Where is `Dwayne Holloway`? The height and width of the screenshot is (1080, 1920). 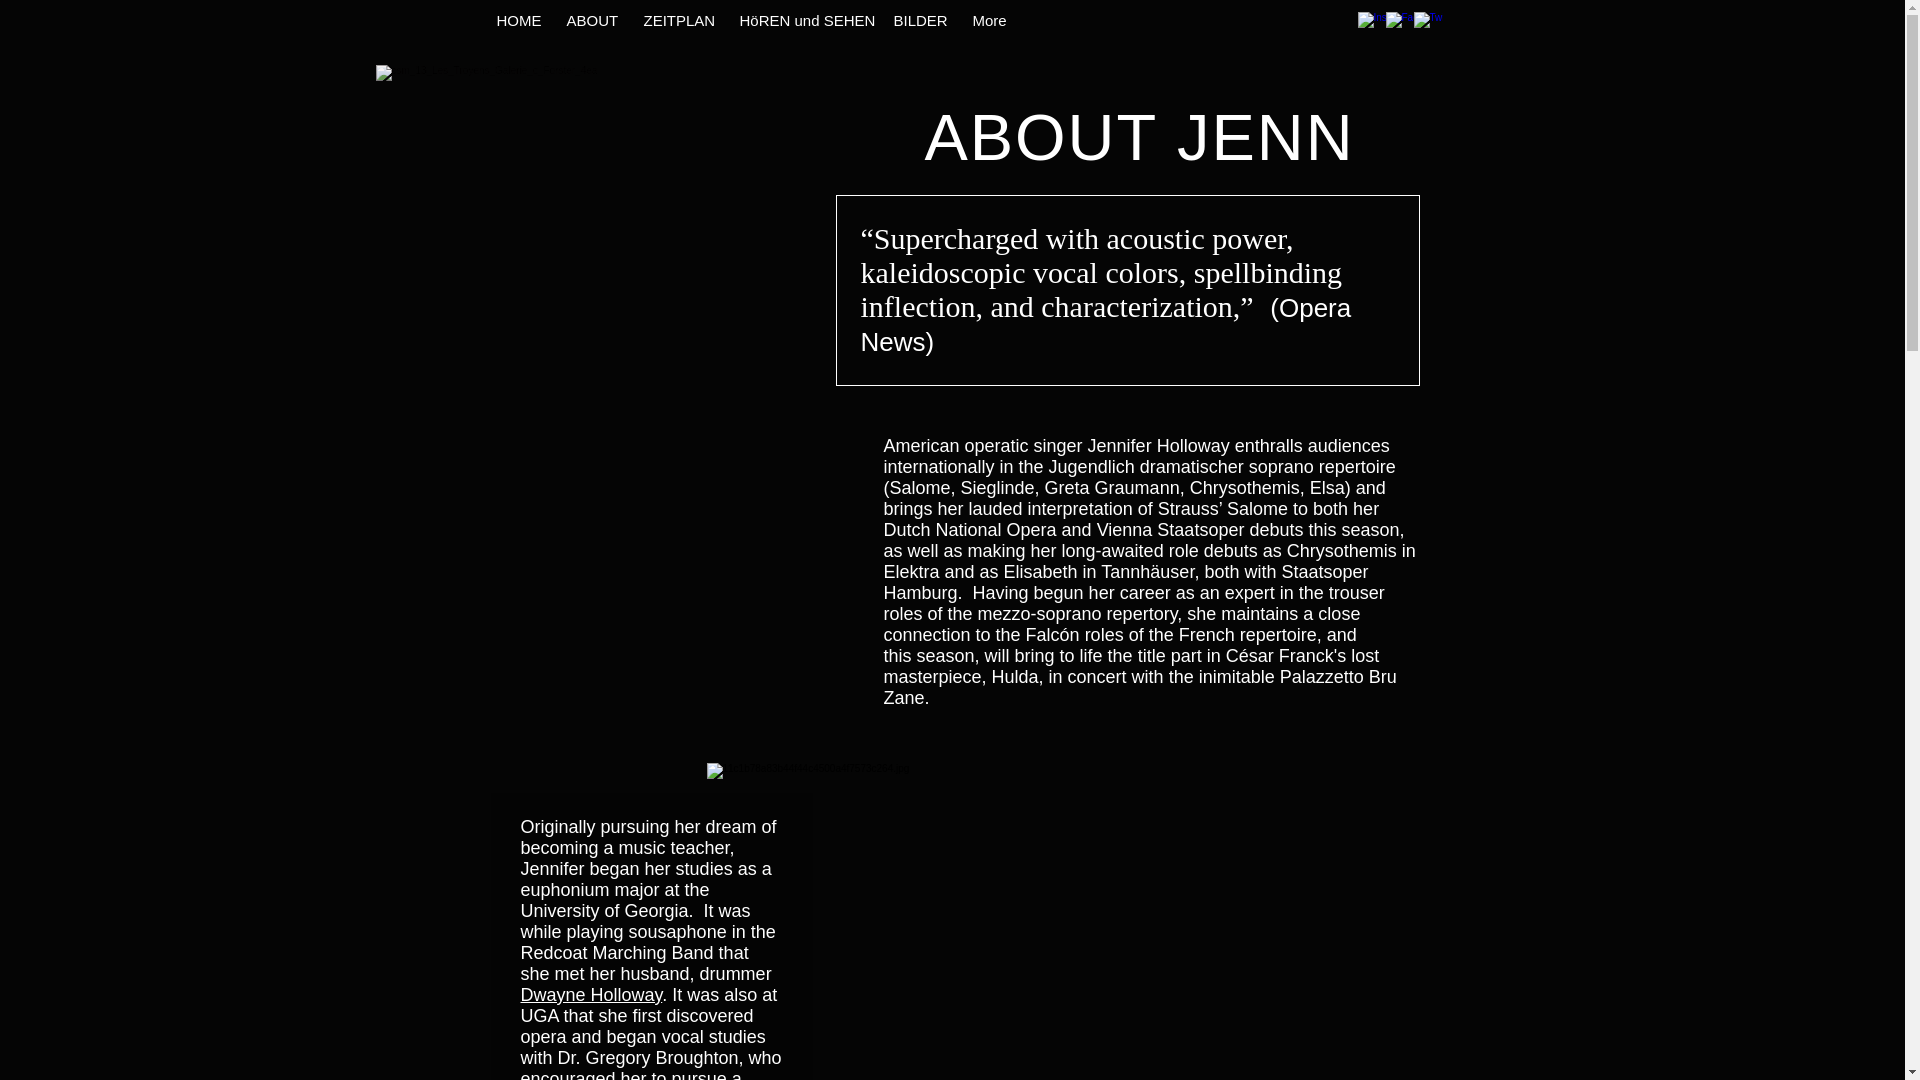
Dwayne Holloway is located at coordinates (591, 994).